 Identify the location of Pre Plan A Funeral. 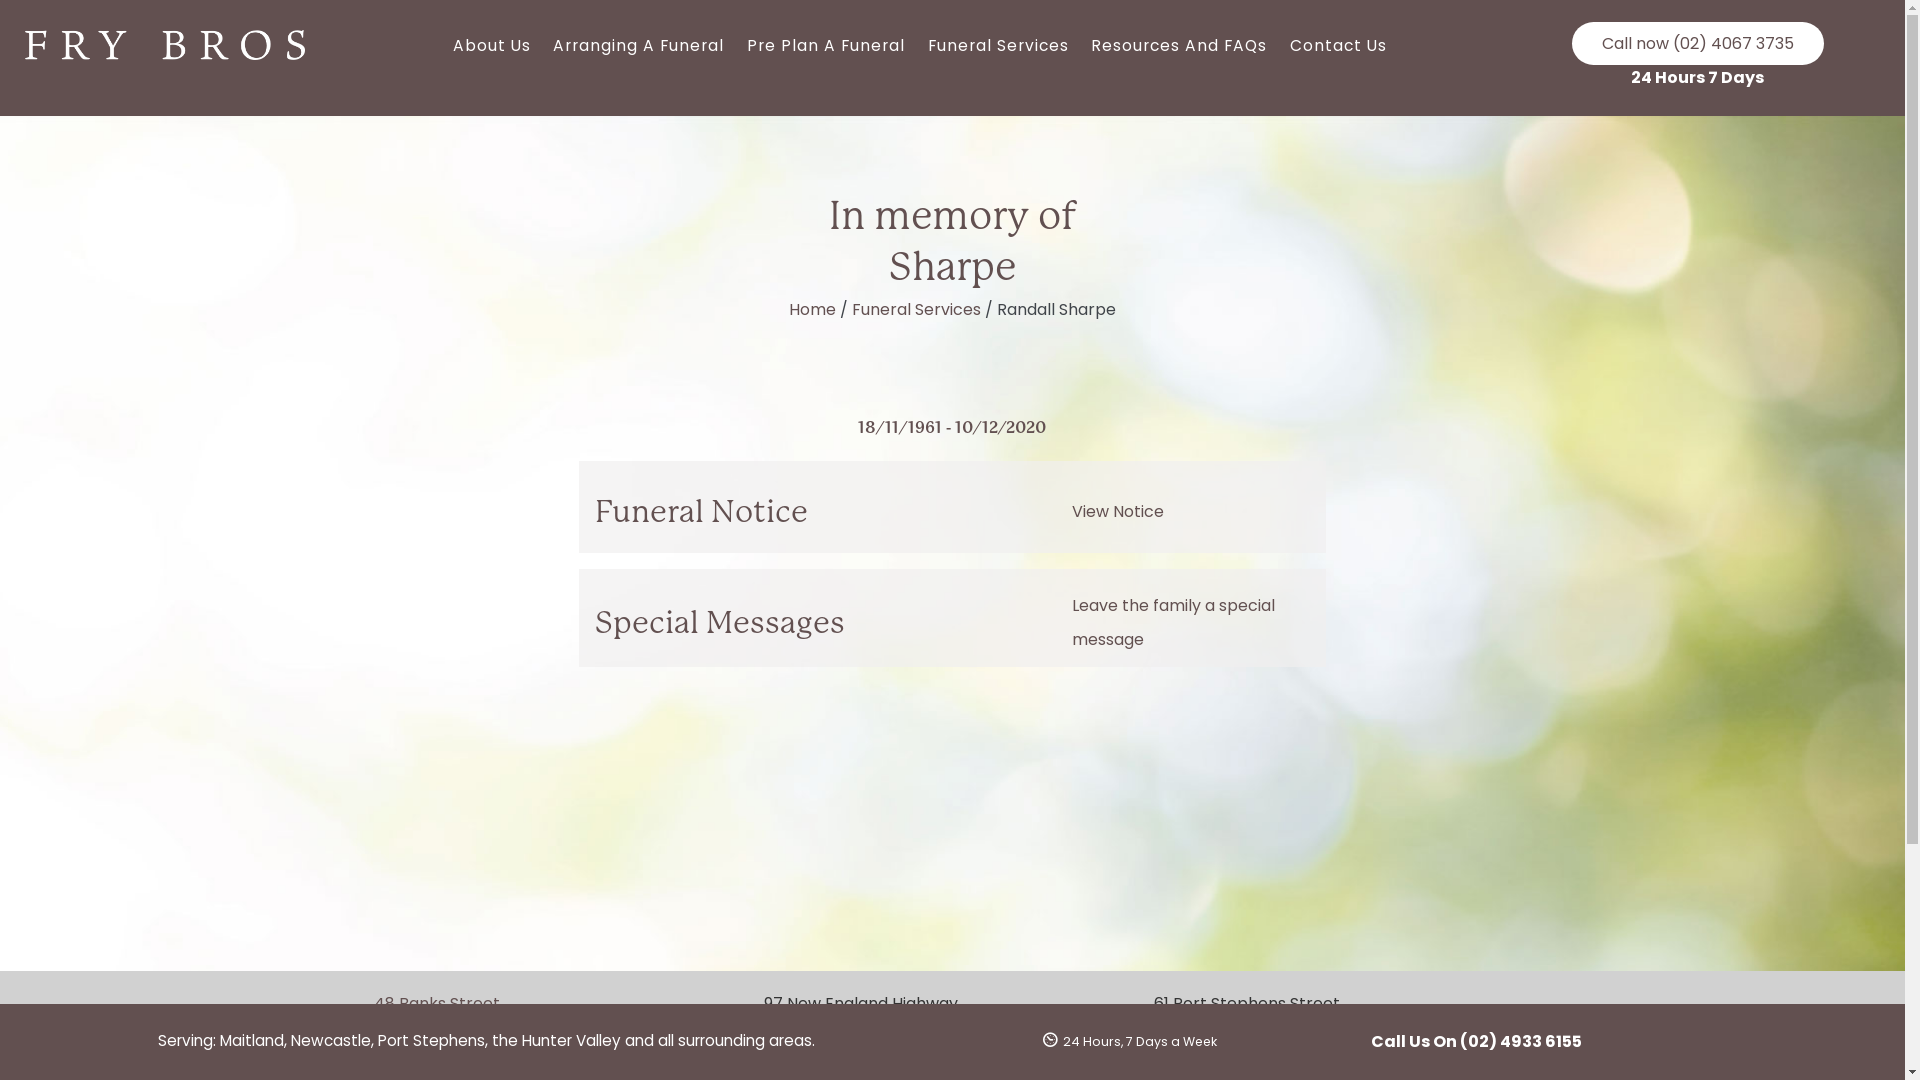
(826, 46).